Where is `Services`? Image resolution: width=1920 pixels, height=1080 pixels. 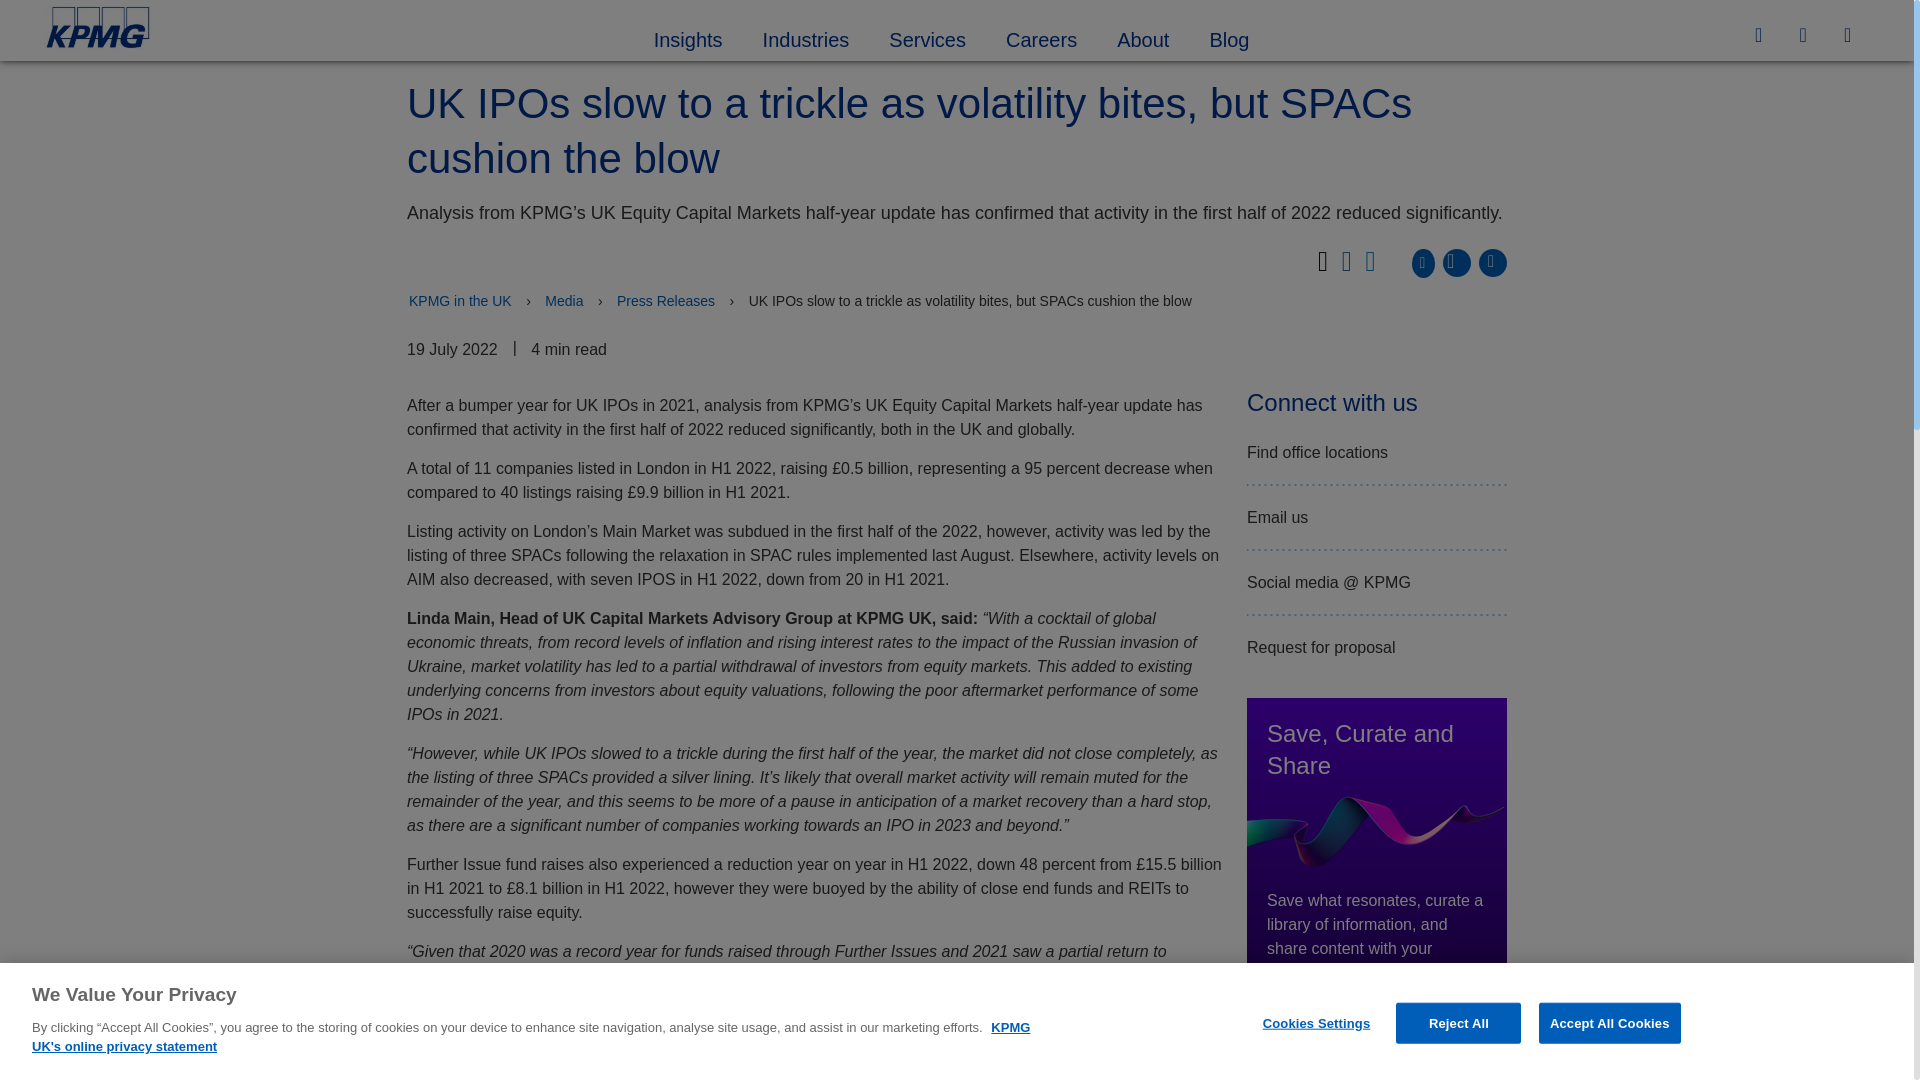
Services is located at coordinates (928, 37).